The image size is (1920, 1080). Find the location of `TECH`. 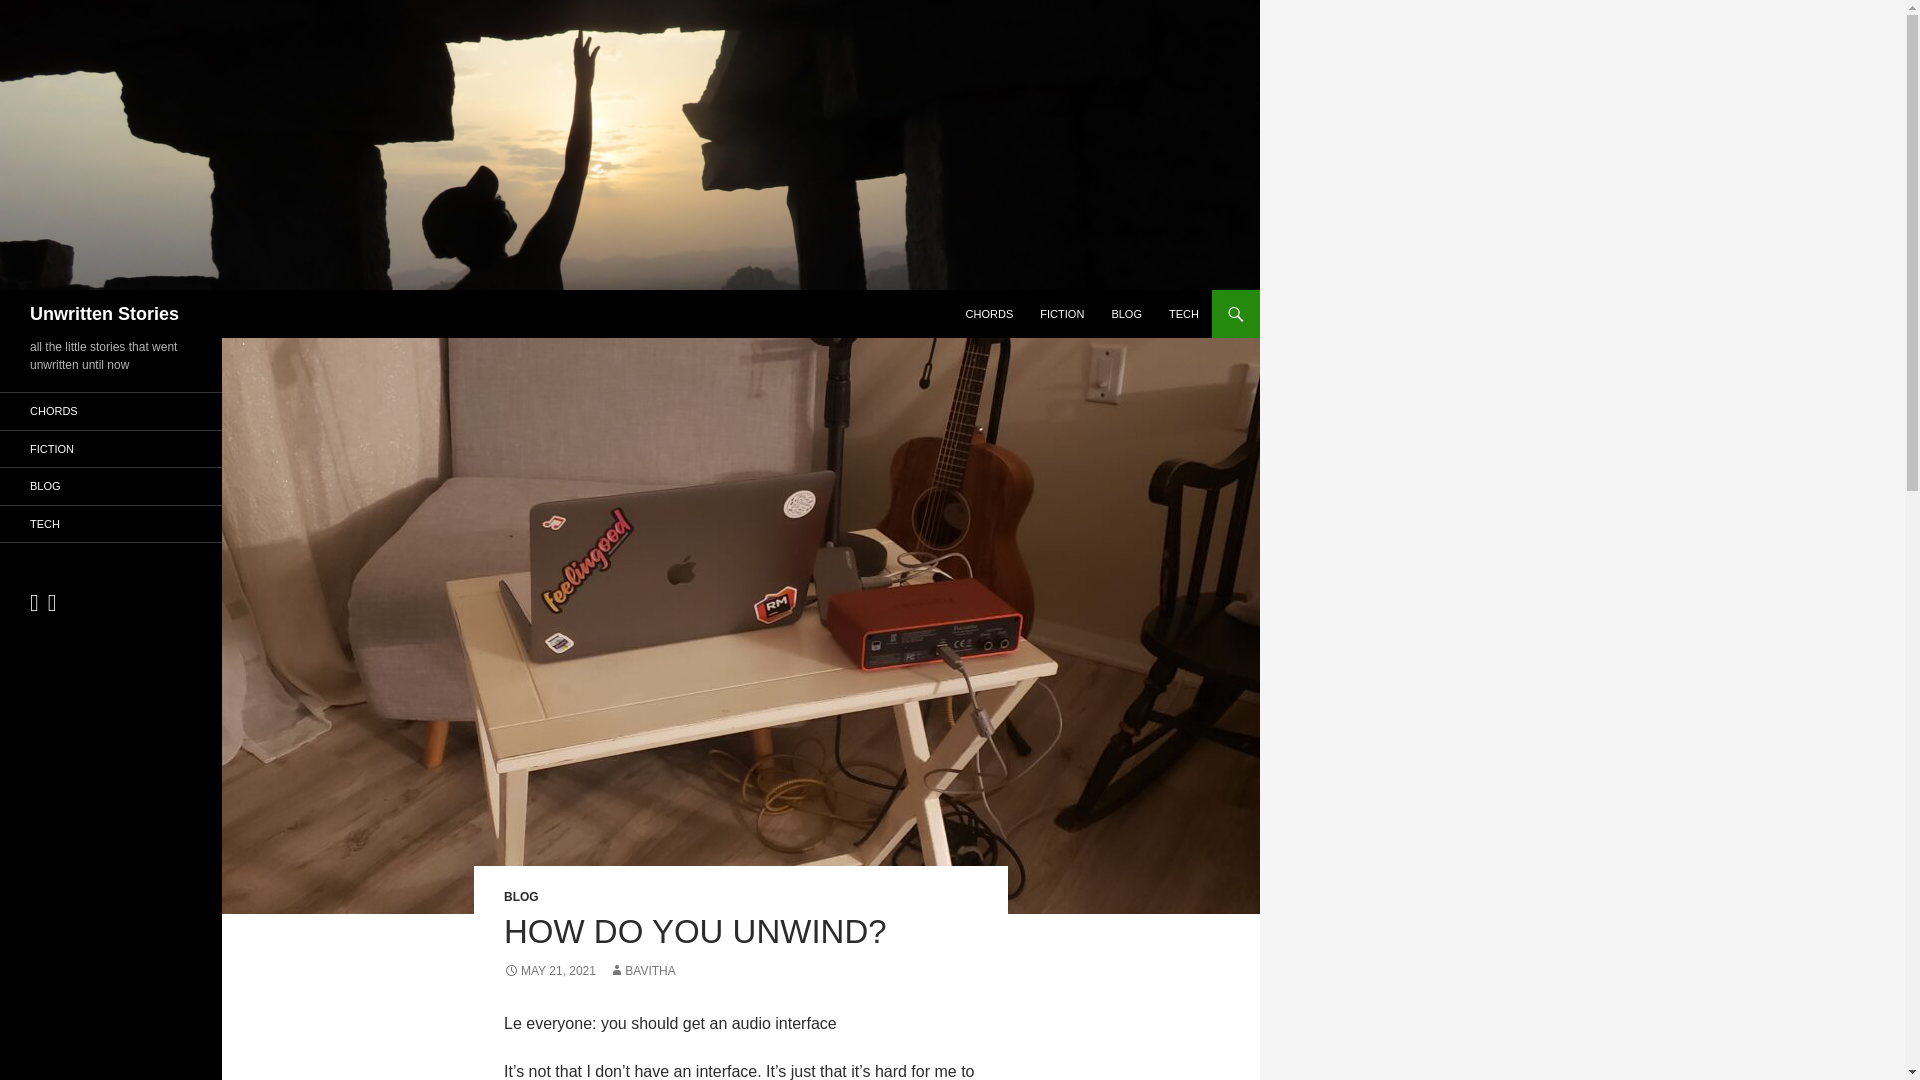

TECH is located at coordinates (111, 524).